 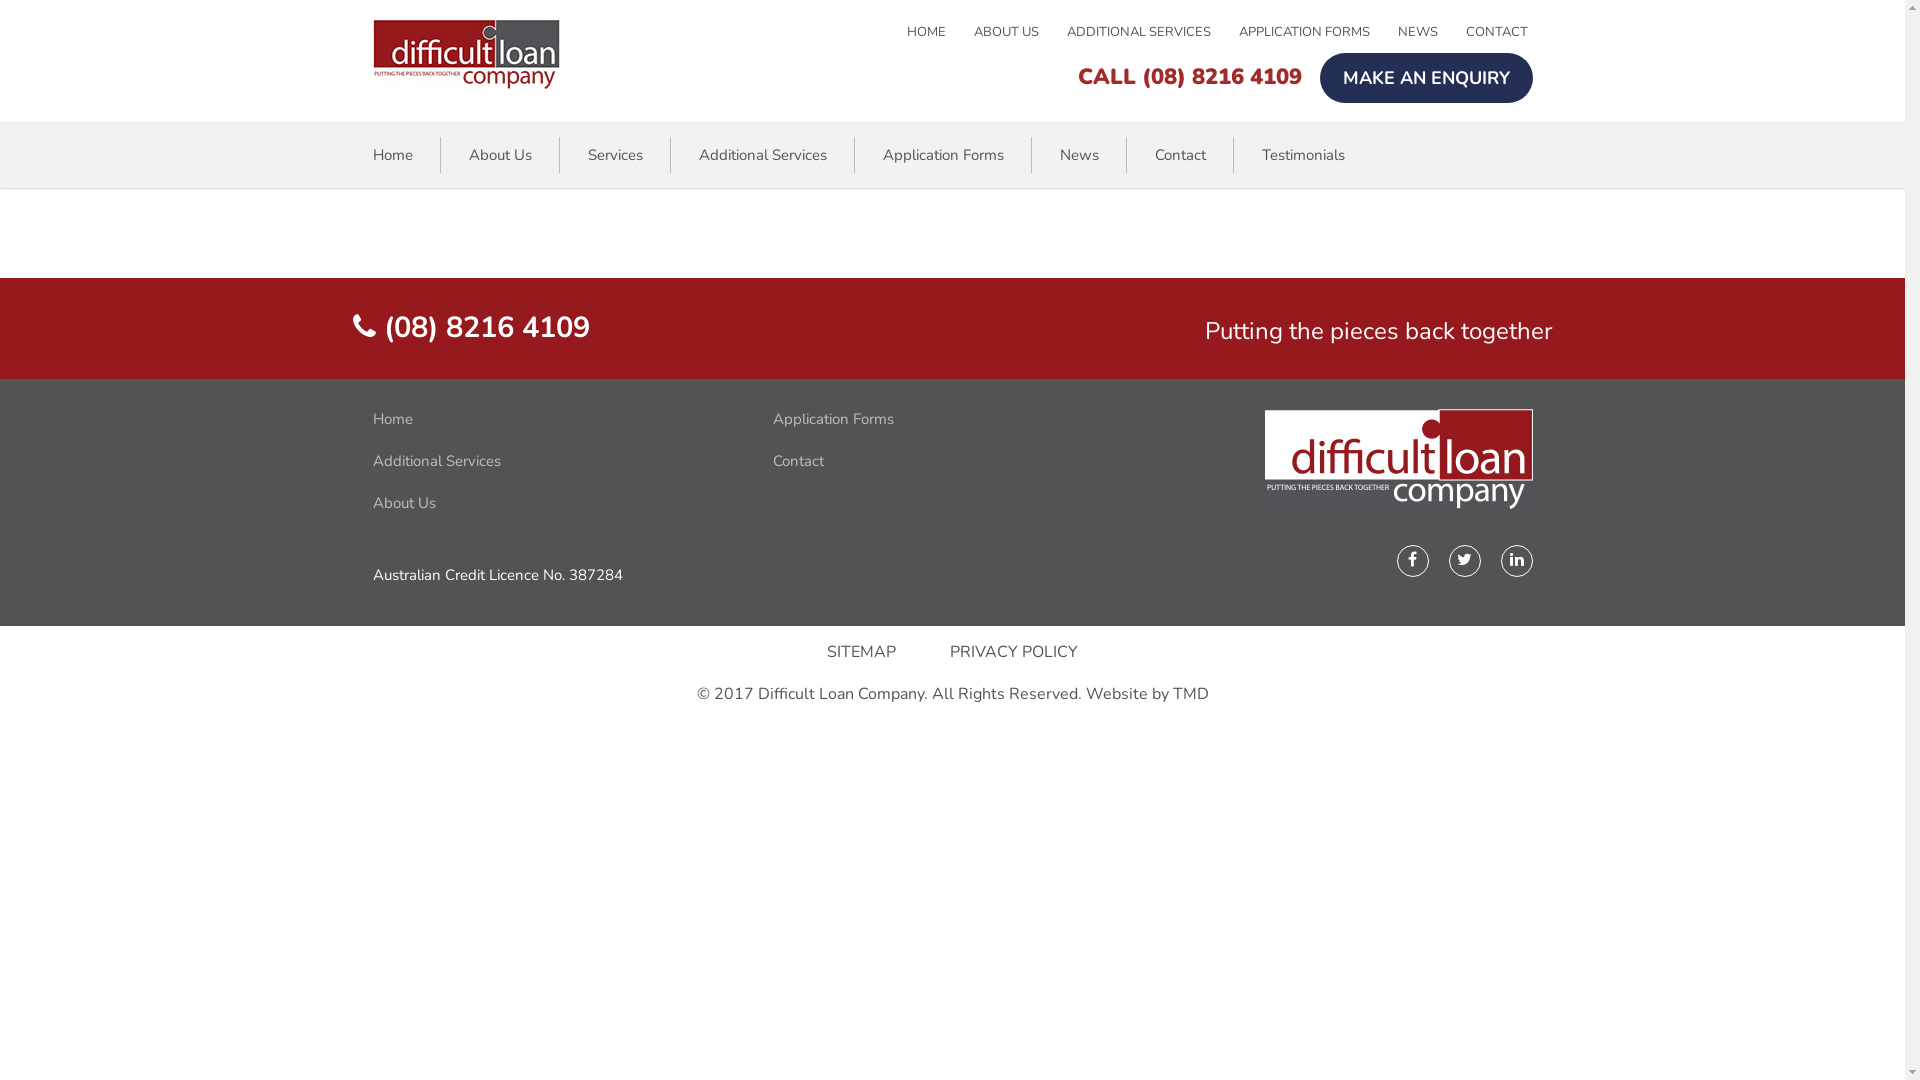 What do you see at coordinates (547, 462) in the screenshot?
I see `Additional Services` at bounding box center [547, 462].